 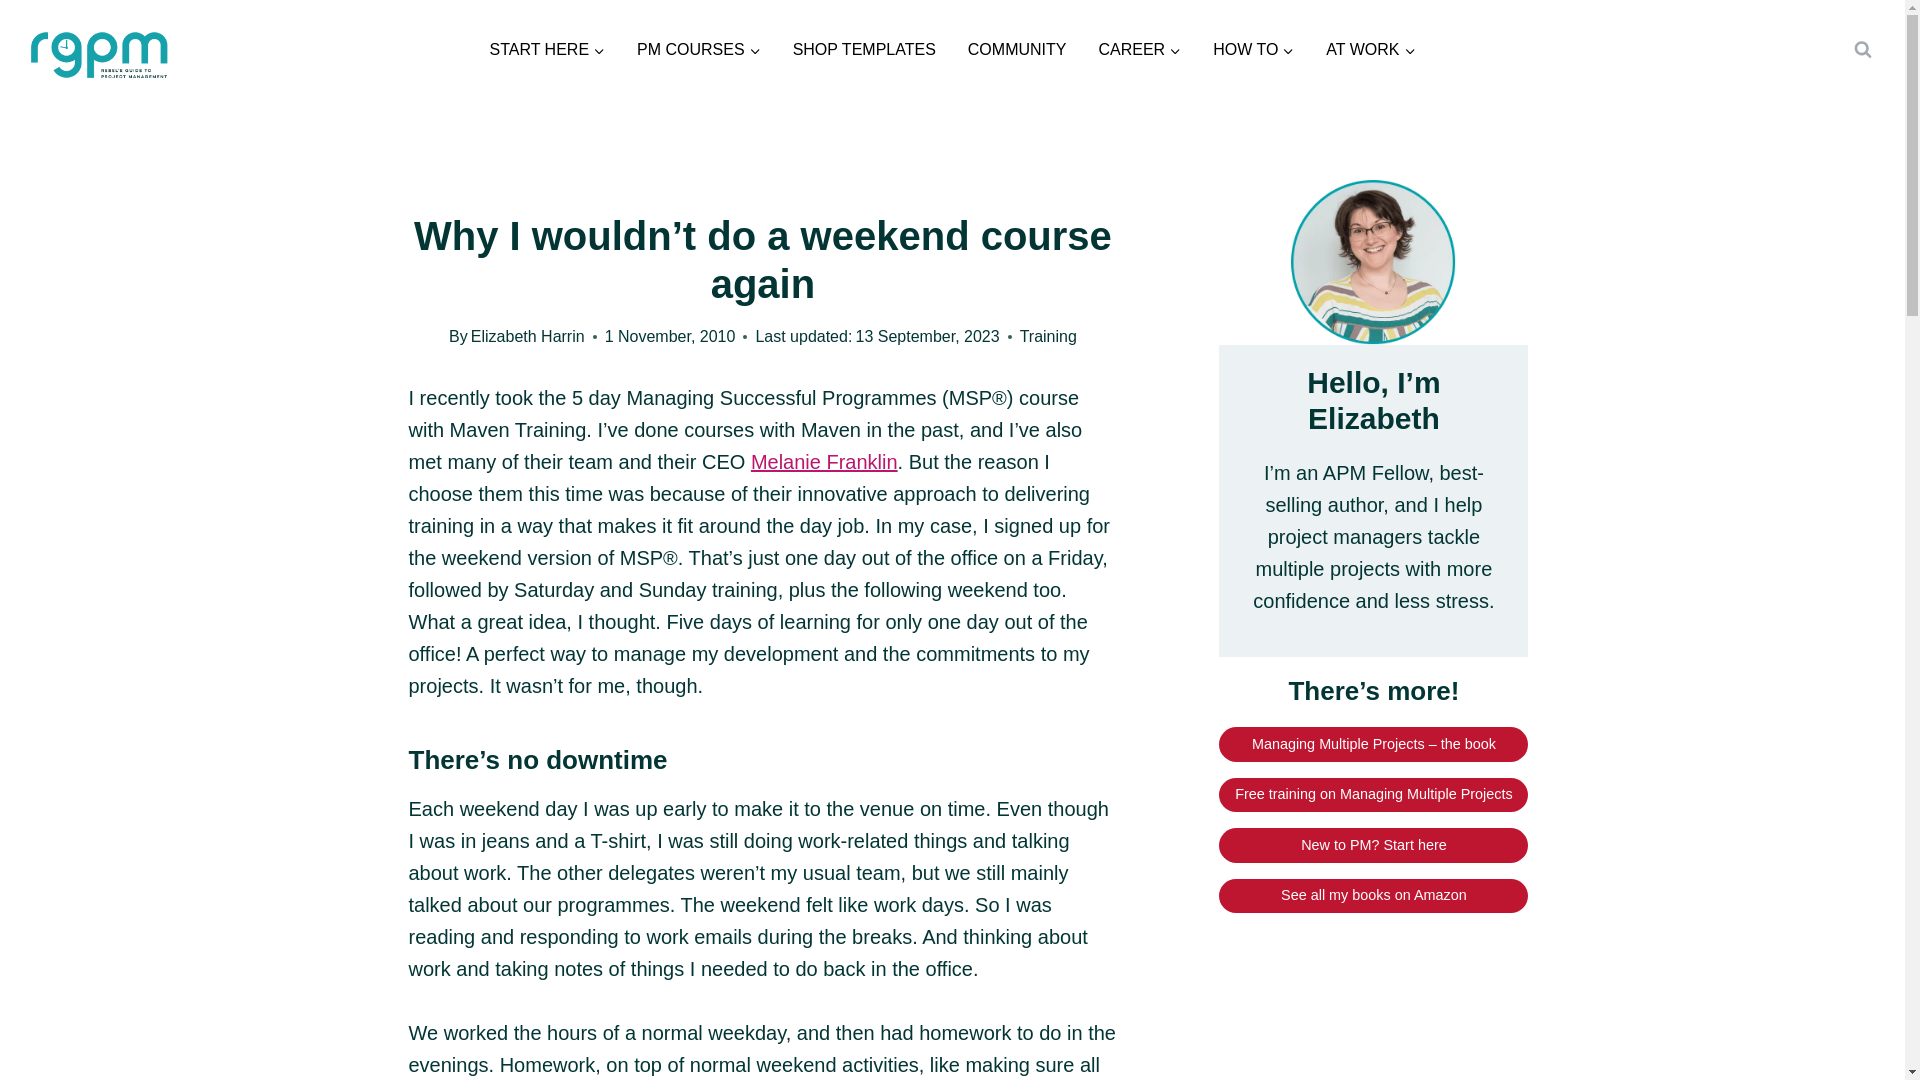 I want to click on START HERE, so click(x=546, y=50).